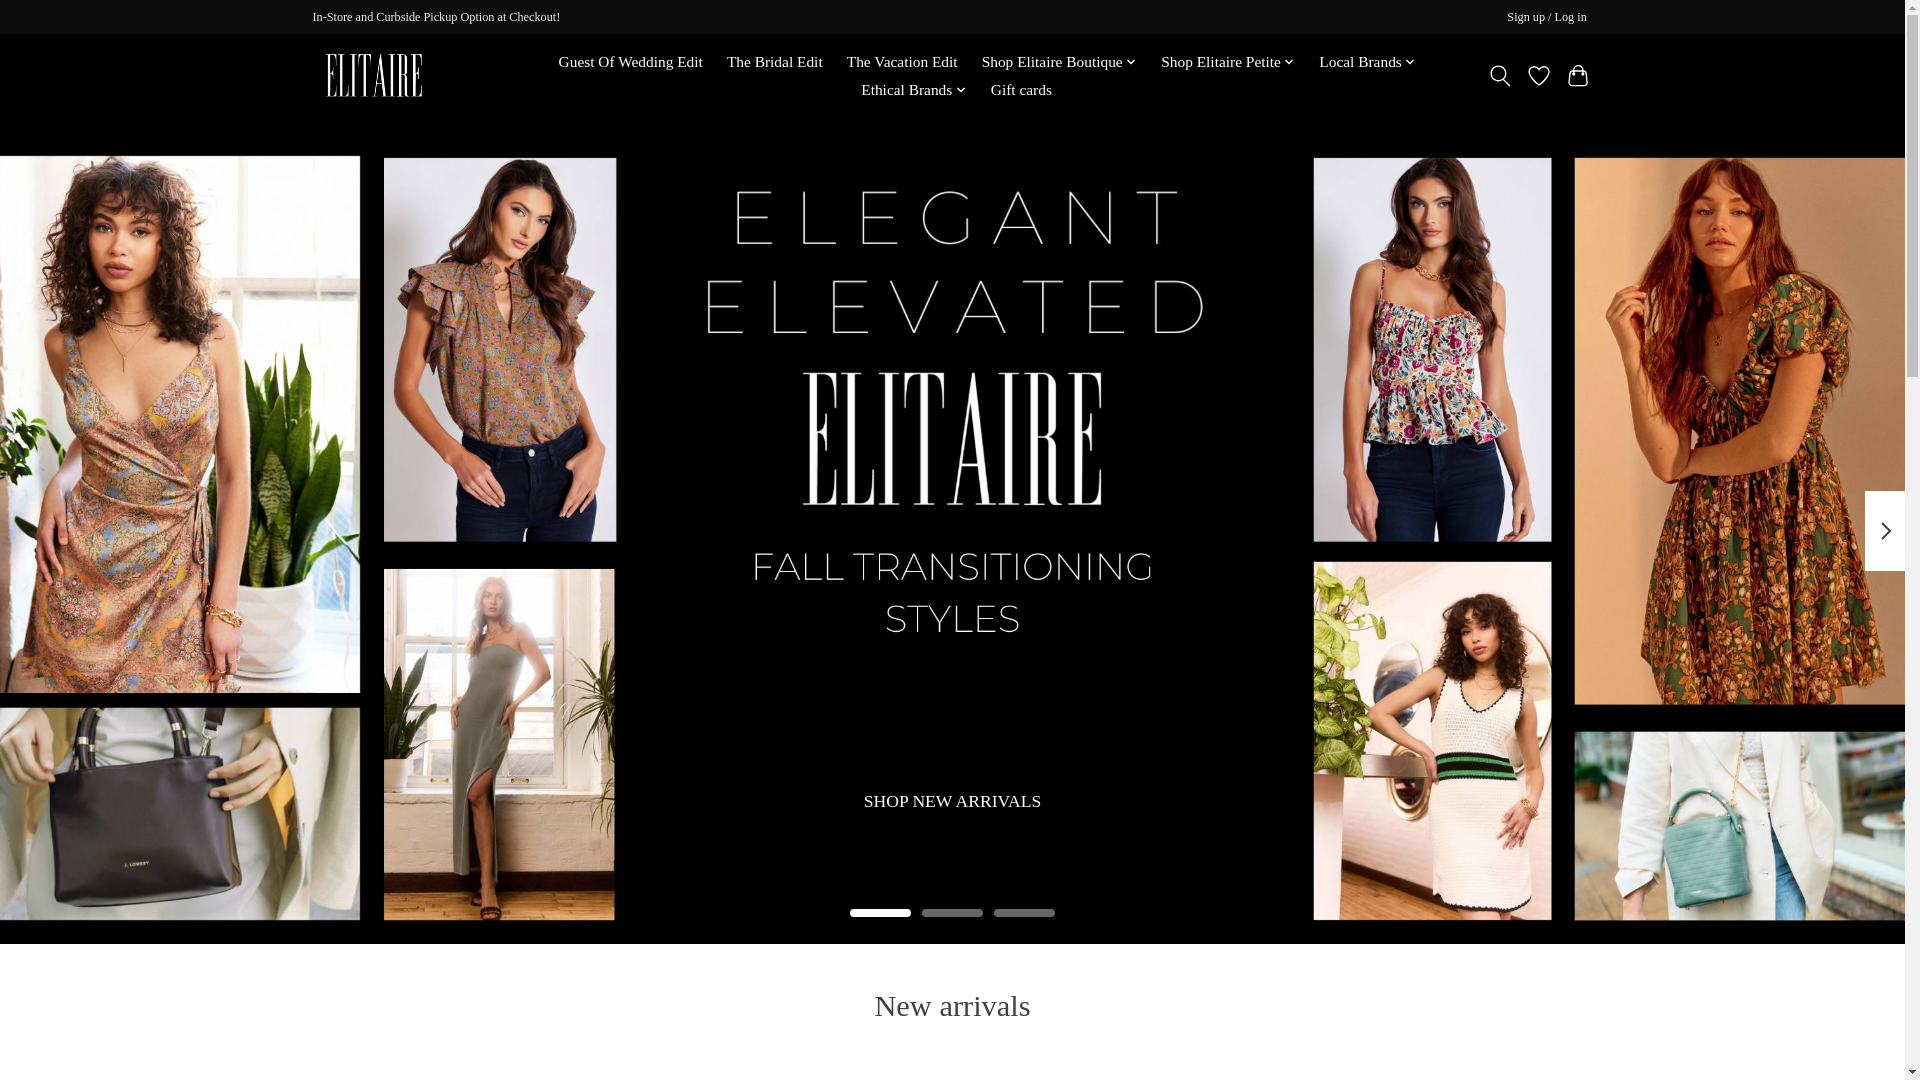 The width and height of the screenshot is (1920, 1080). I want to click on Elitaire Boutique Velodrome in Black, so click(460, 1076).